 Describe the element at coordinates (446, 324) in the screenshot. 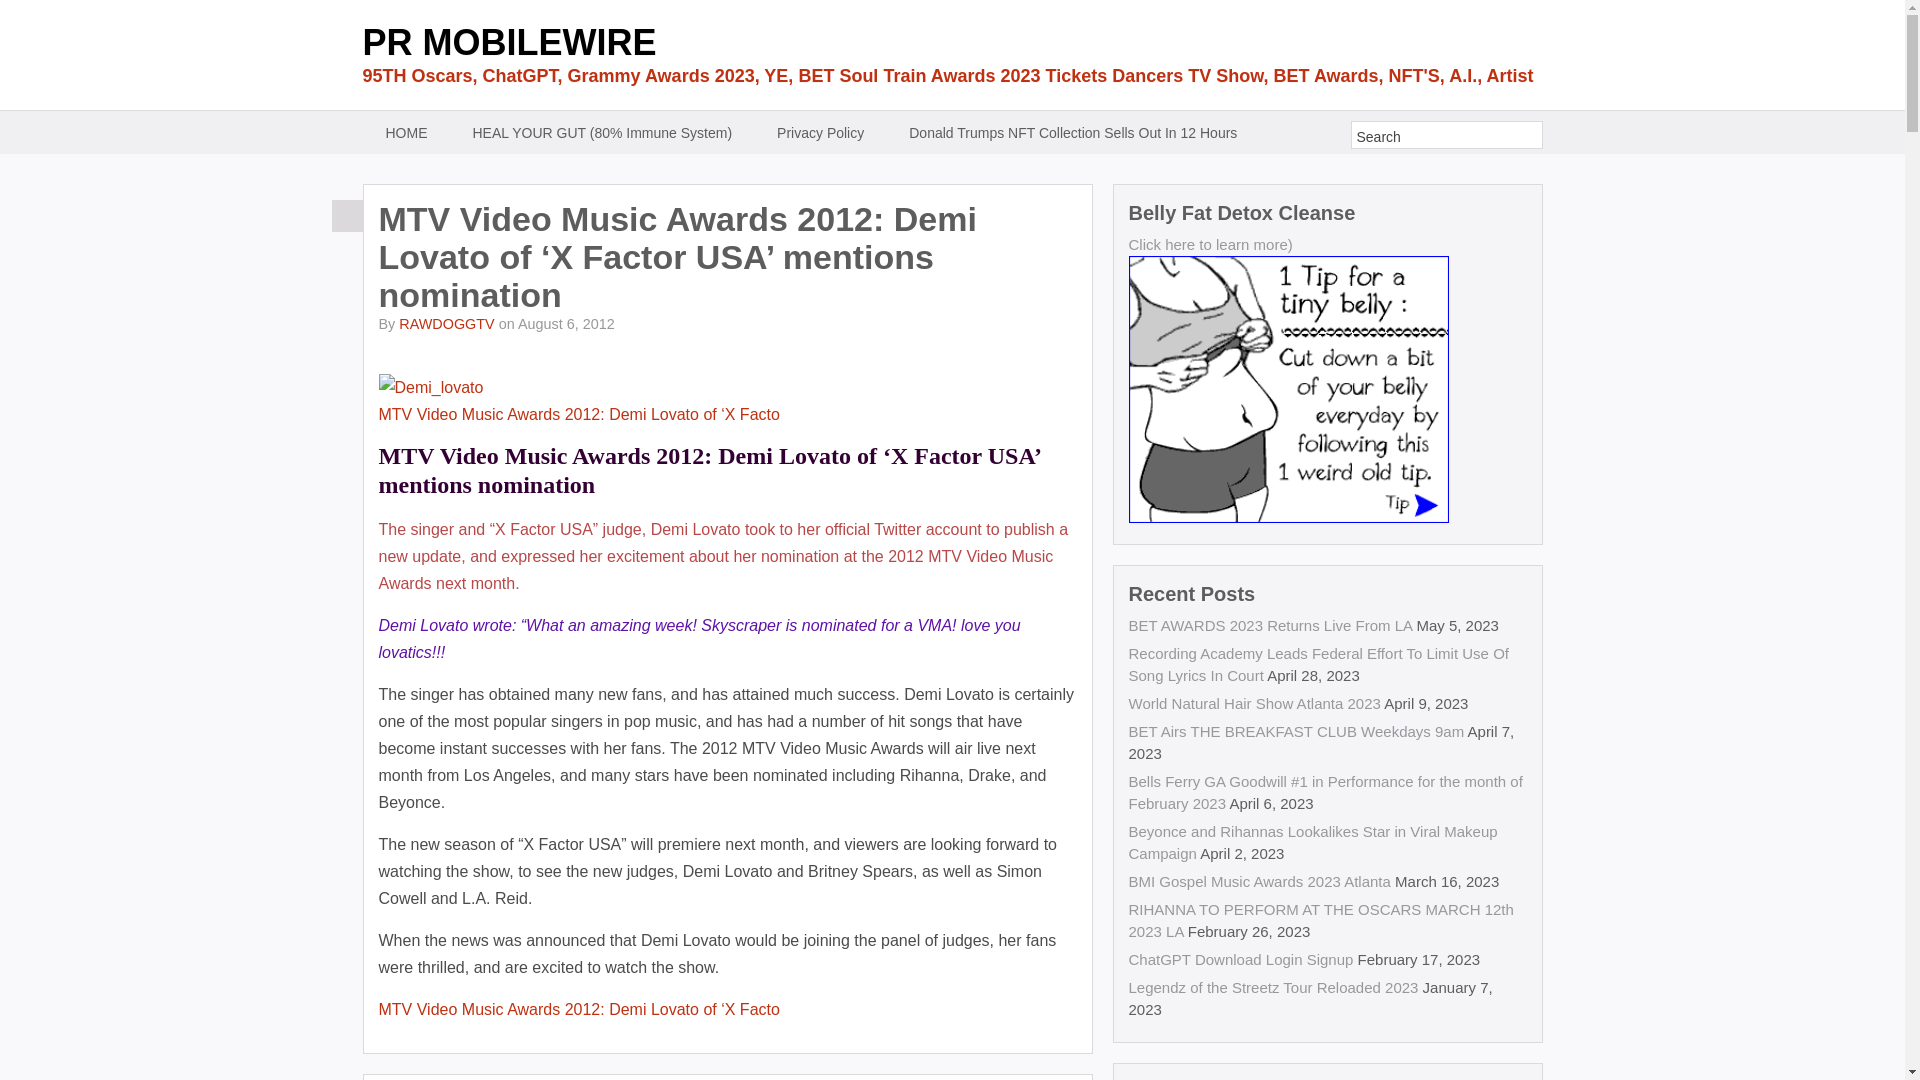

I see `RAWDOGGTV` at that location.